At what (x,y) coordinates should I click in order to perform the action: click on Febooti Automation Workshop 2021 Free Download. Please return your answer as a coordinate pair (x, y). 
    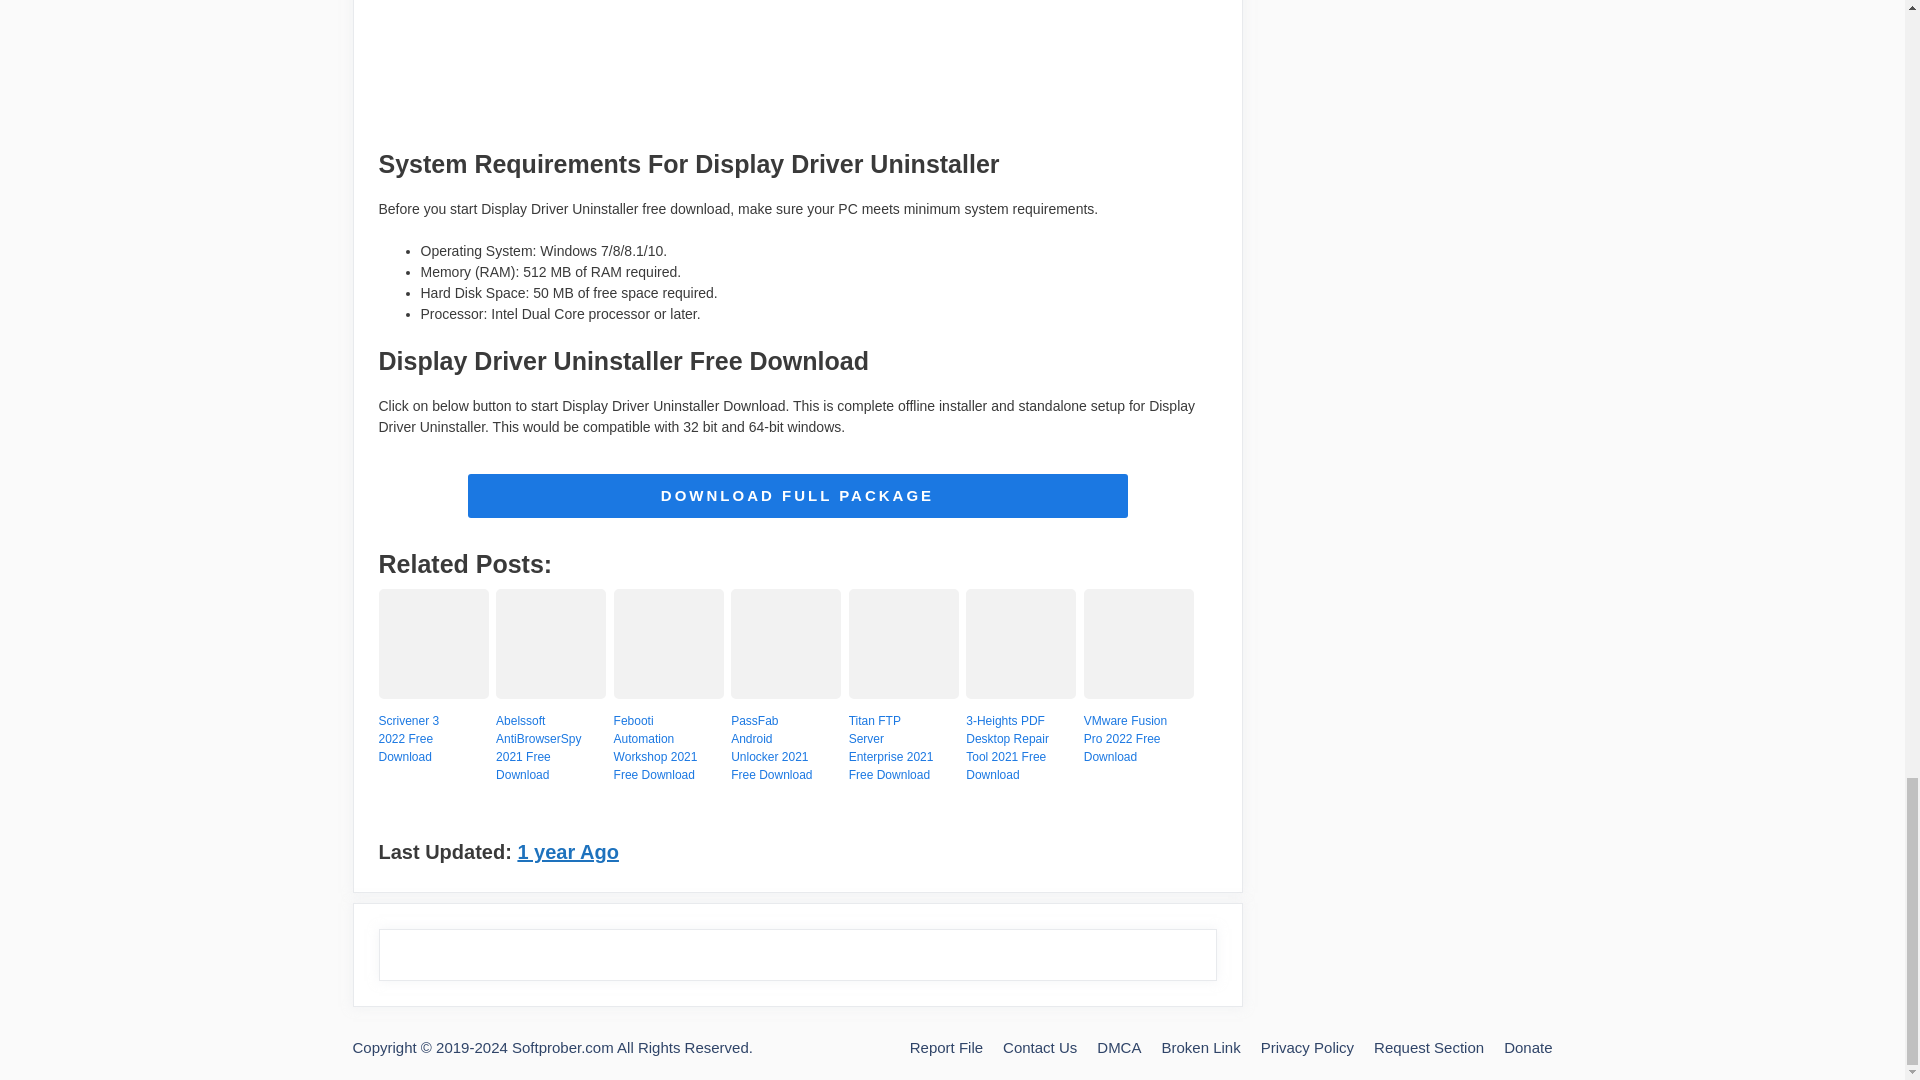
    Looking at the image, I should click on (668, 694).